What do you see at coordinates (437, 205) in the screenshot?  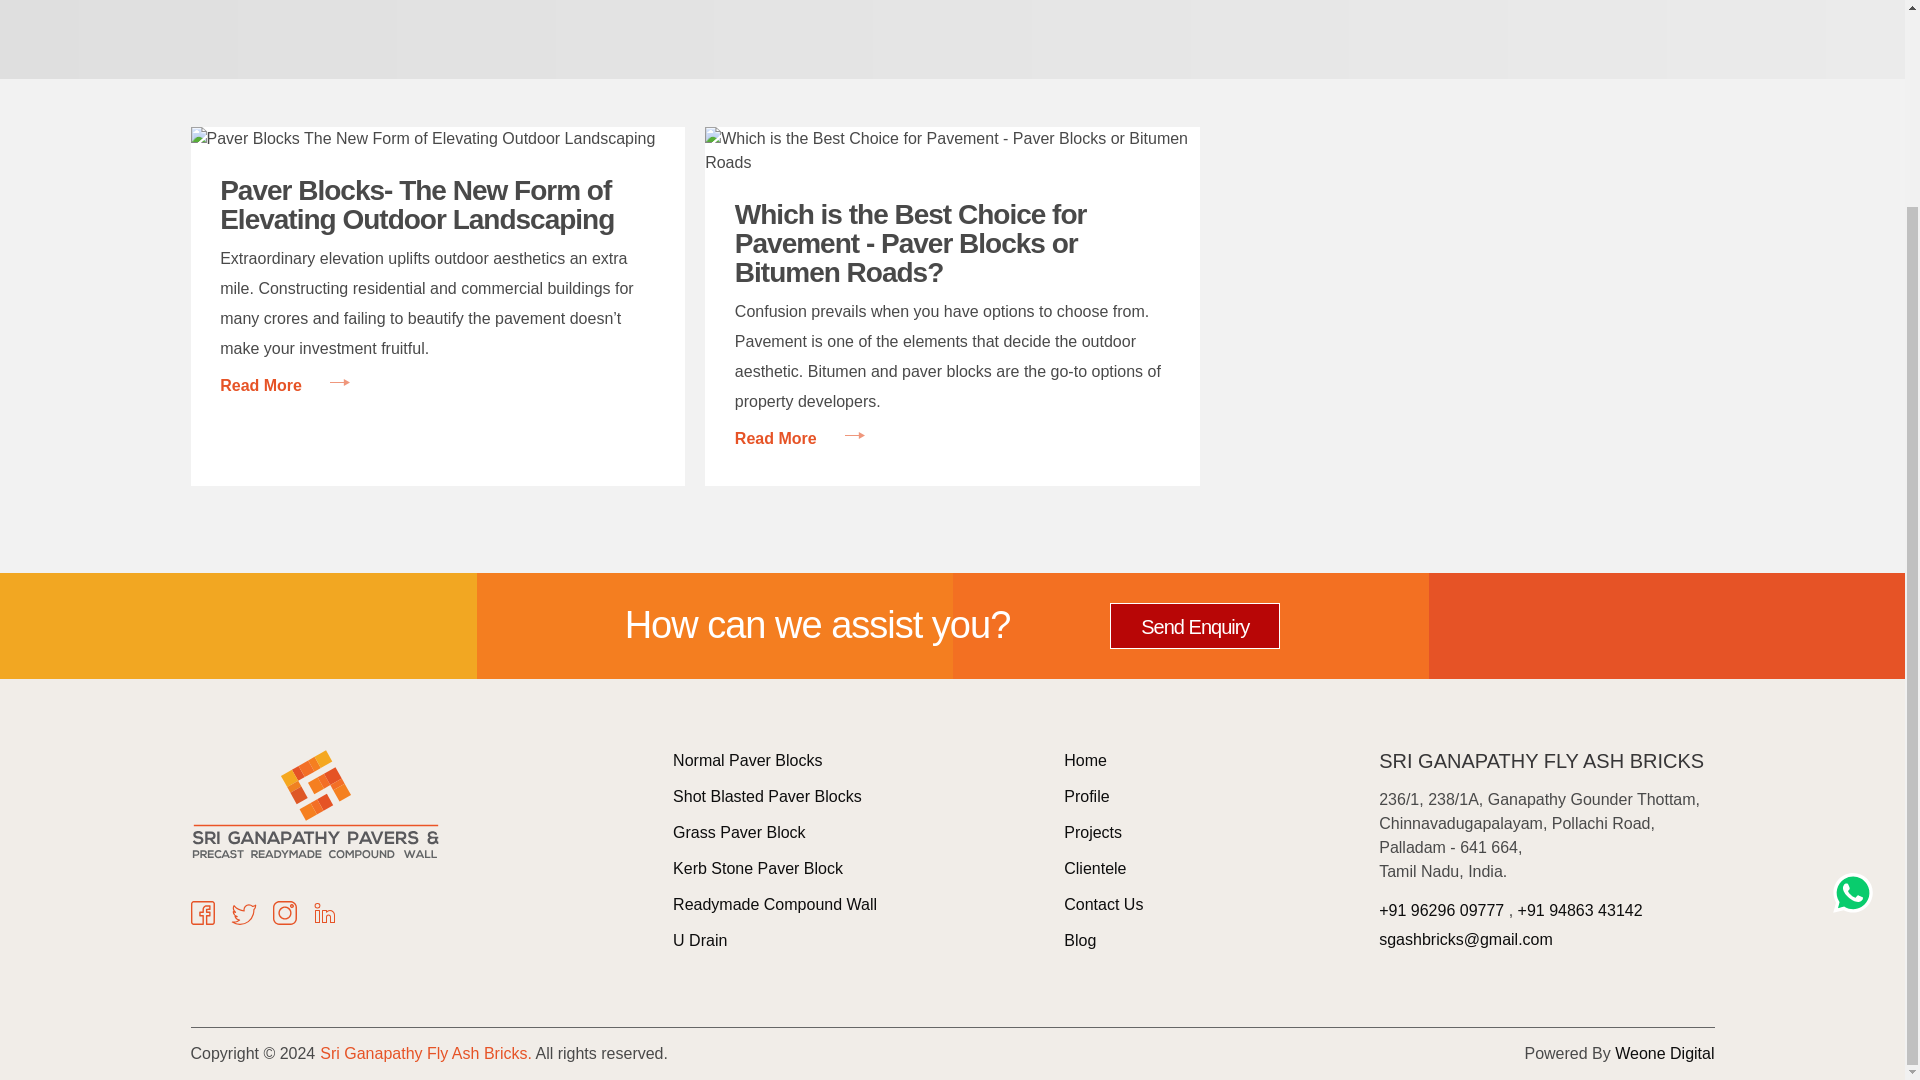 I see `Paver Blocks- The New Form of Elevating Outdoor Landscaping` at bounding box center [437, 205].